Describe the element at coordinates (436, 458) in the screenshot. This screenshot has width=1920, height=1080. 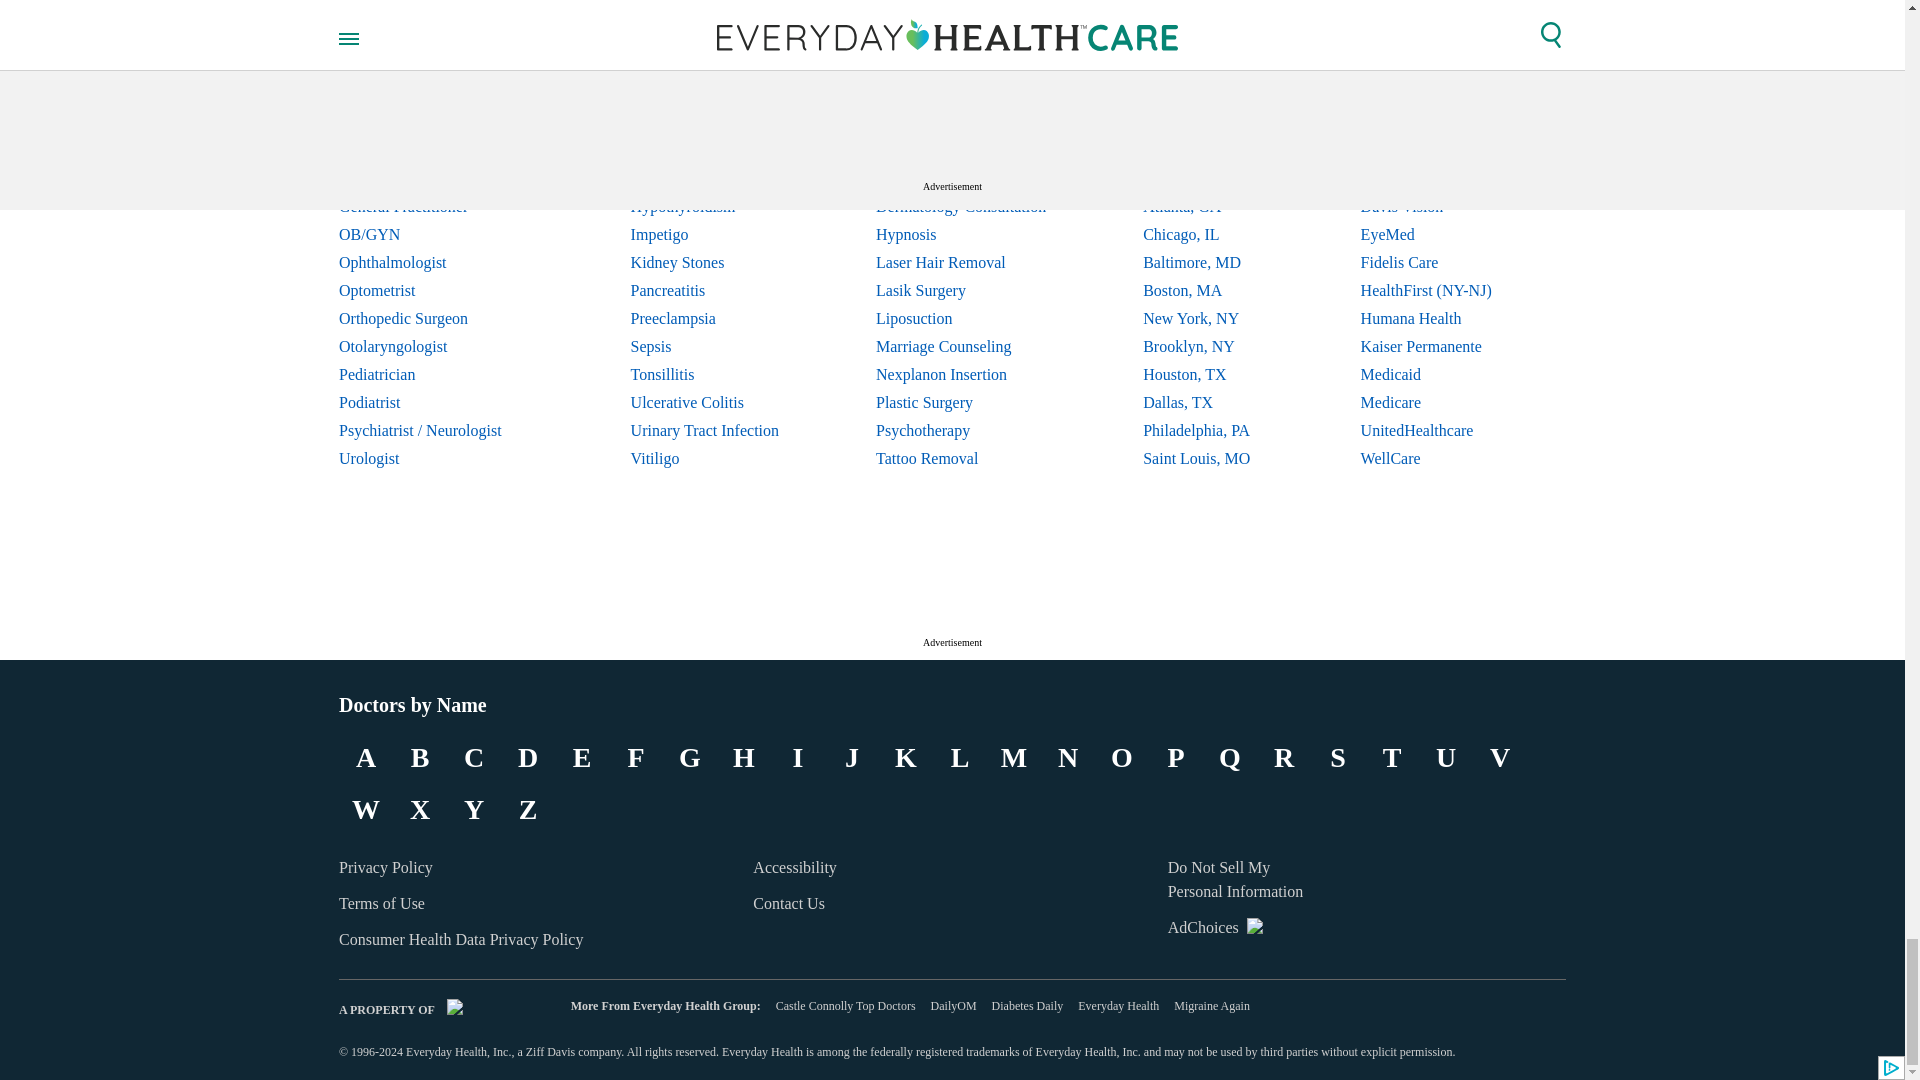
I see `Urologist` at that location.